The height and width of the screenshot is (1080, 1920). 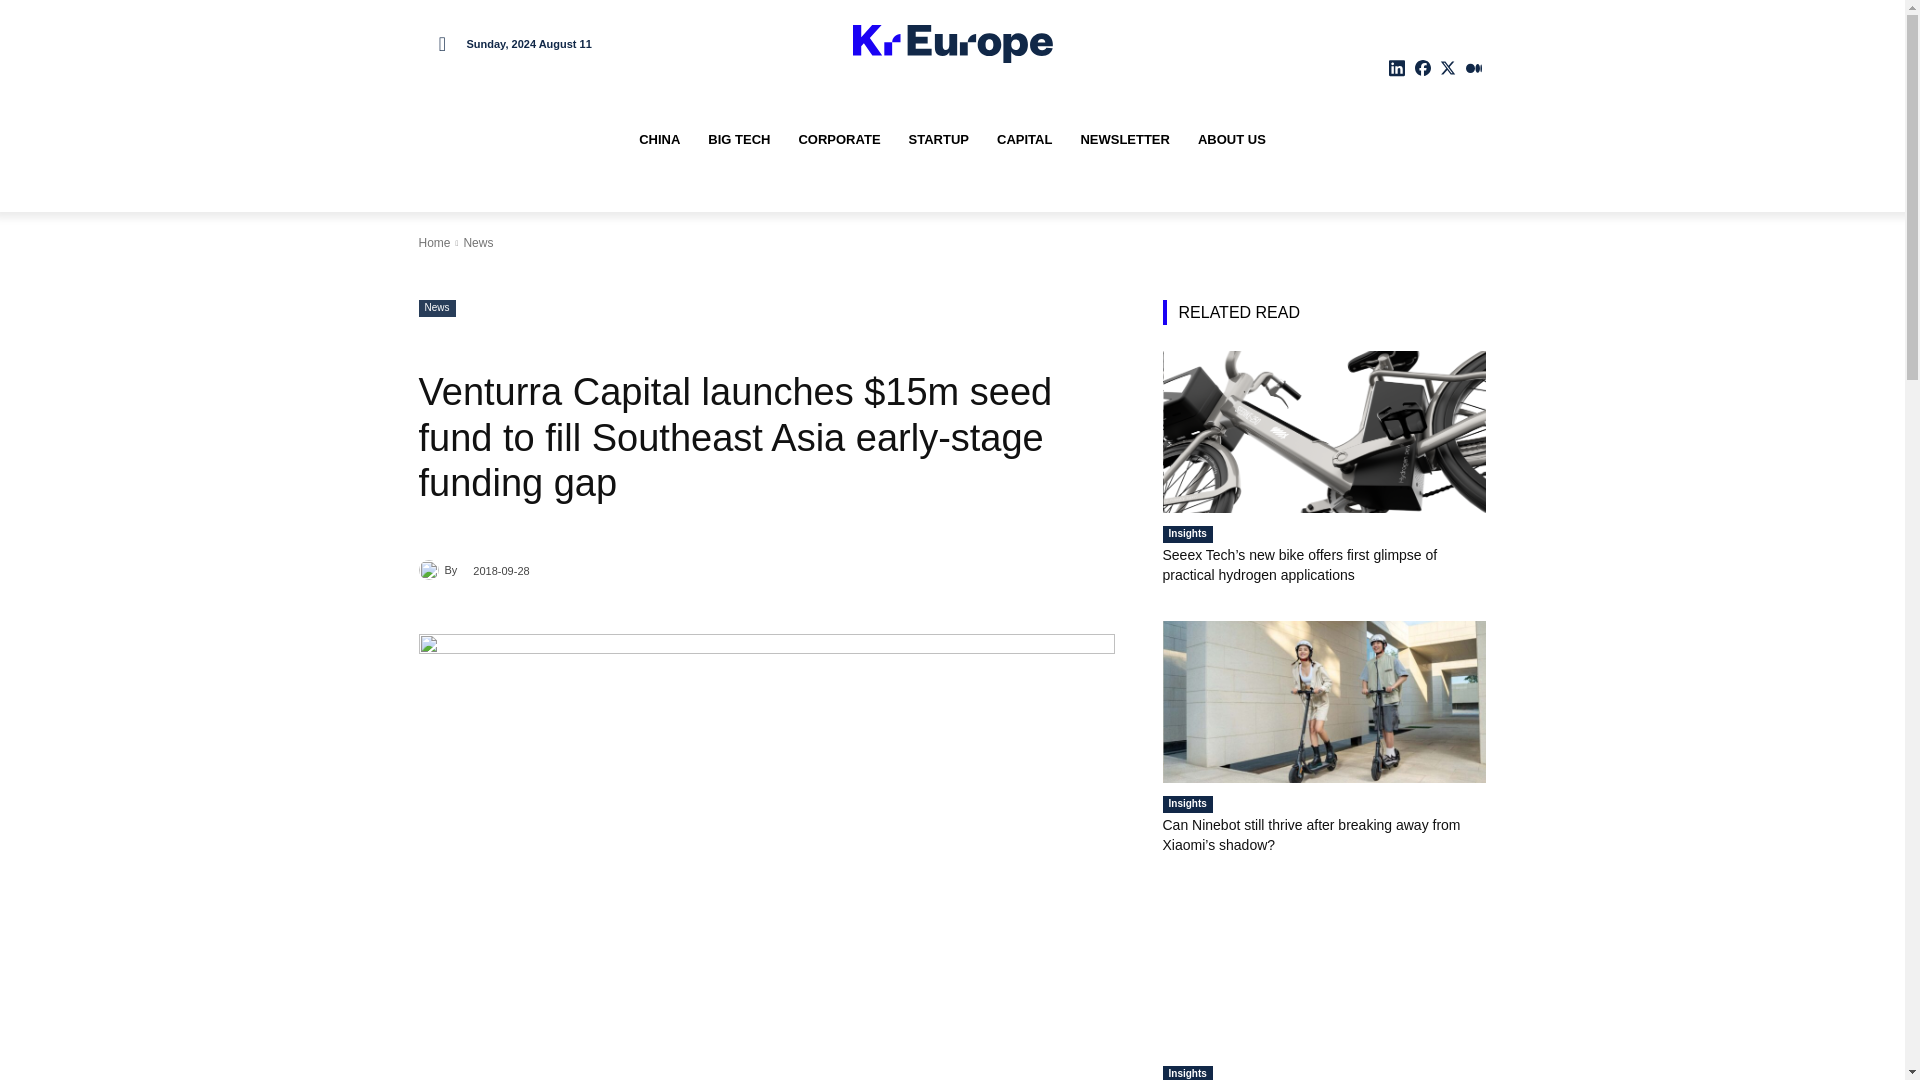 I want to click on News, so click(x=436, y=308).